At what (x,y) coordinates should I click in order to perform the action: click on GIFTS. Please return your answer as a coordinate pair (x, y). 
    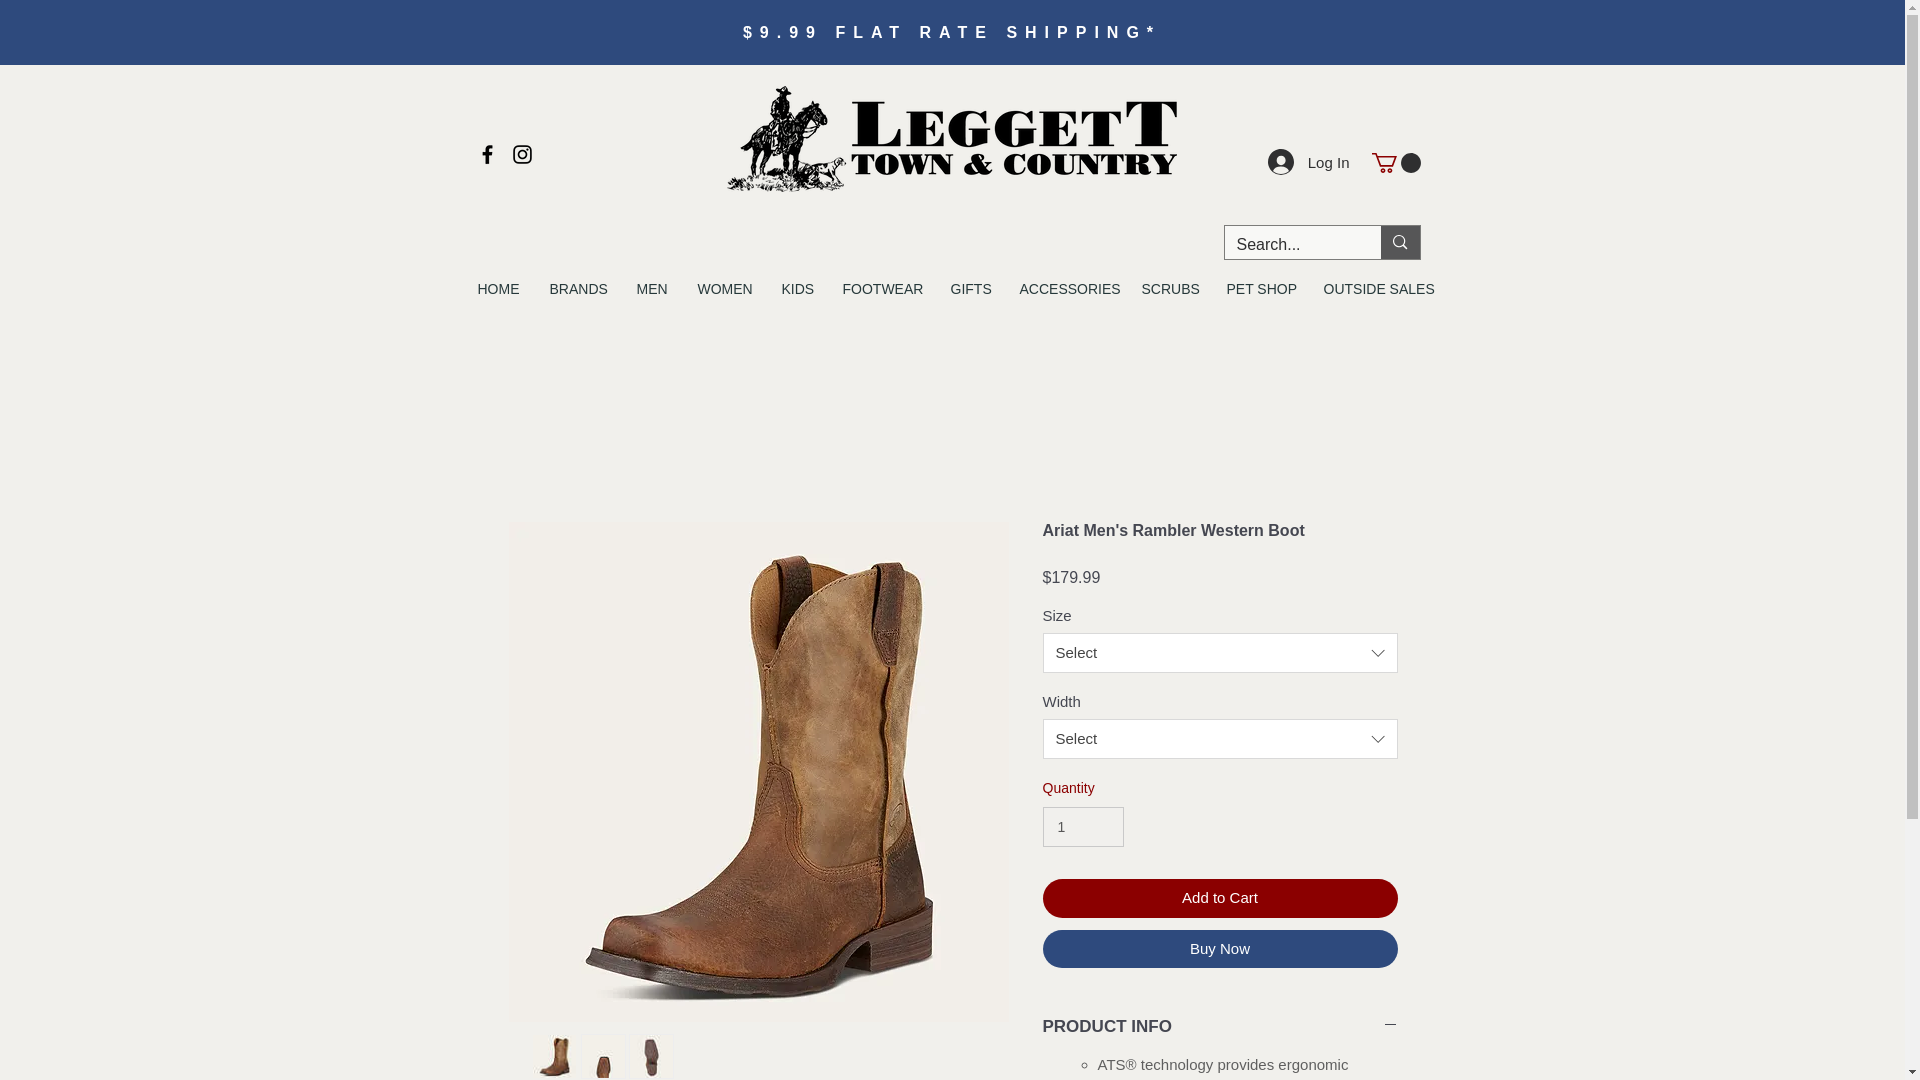
    Looking at the image, I should click on (970, 288).